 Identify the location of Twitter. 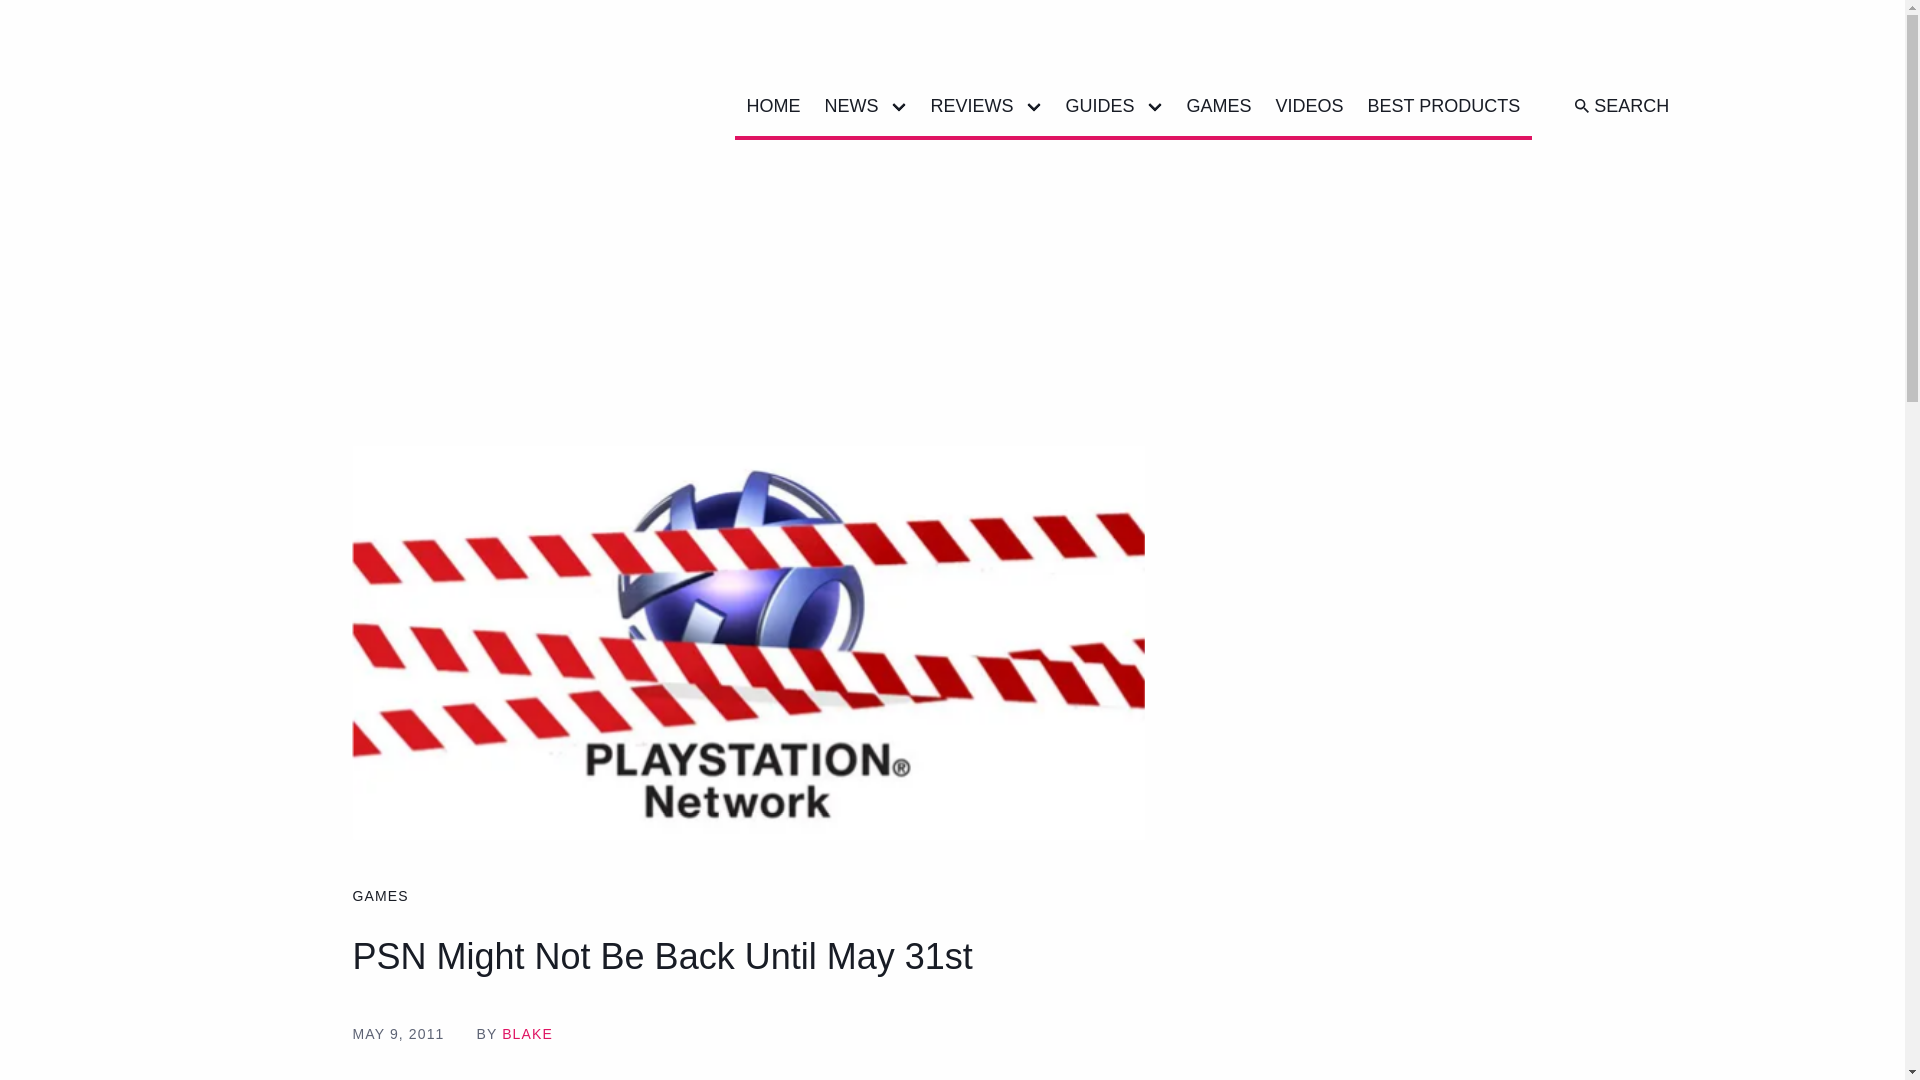
(1331, 44).